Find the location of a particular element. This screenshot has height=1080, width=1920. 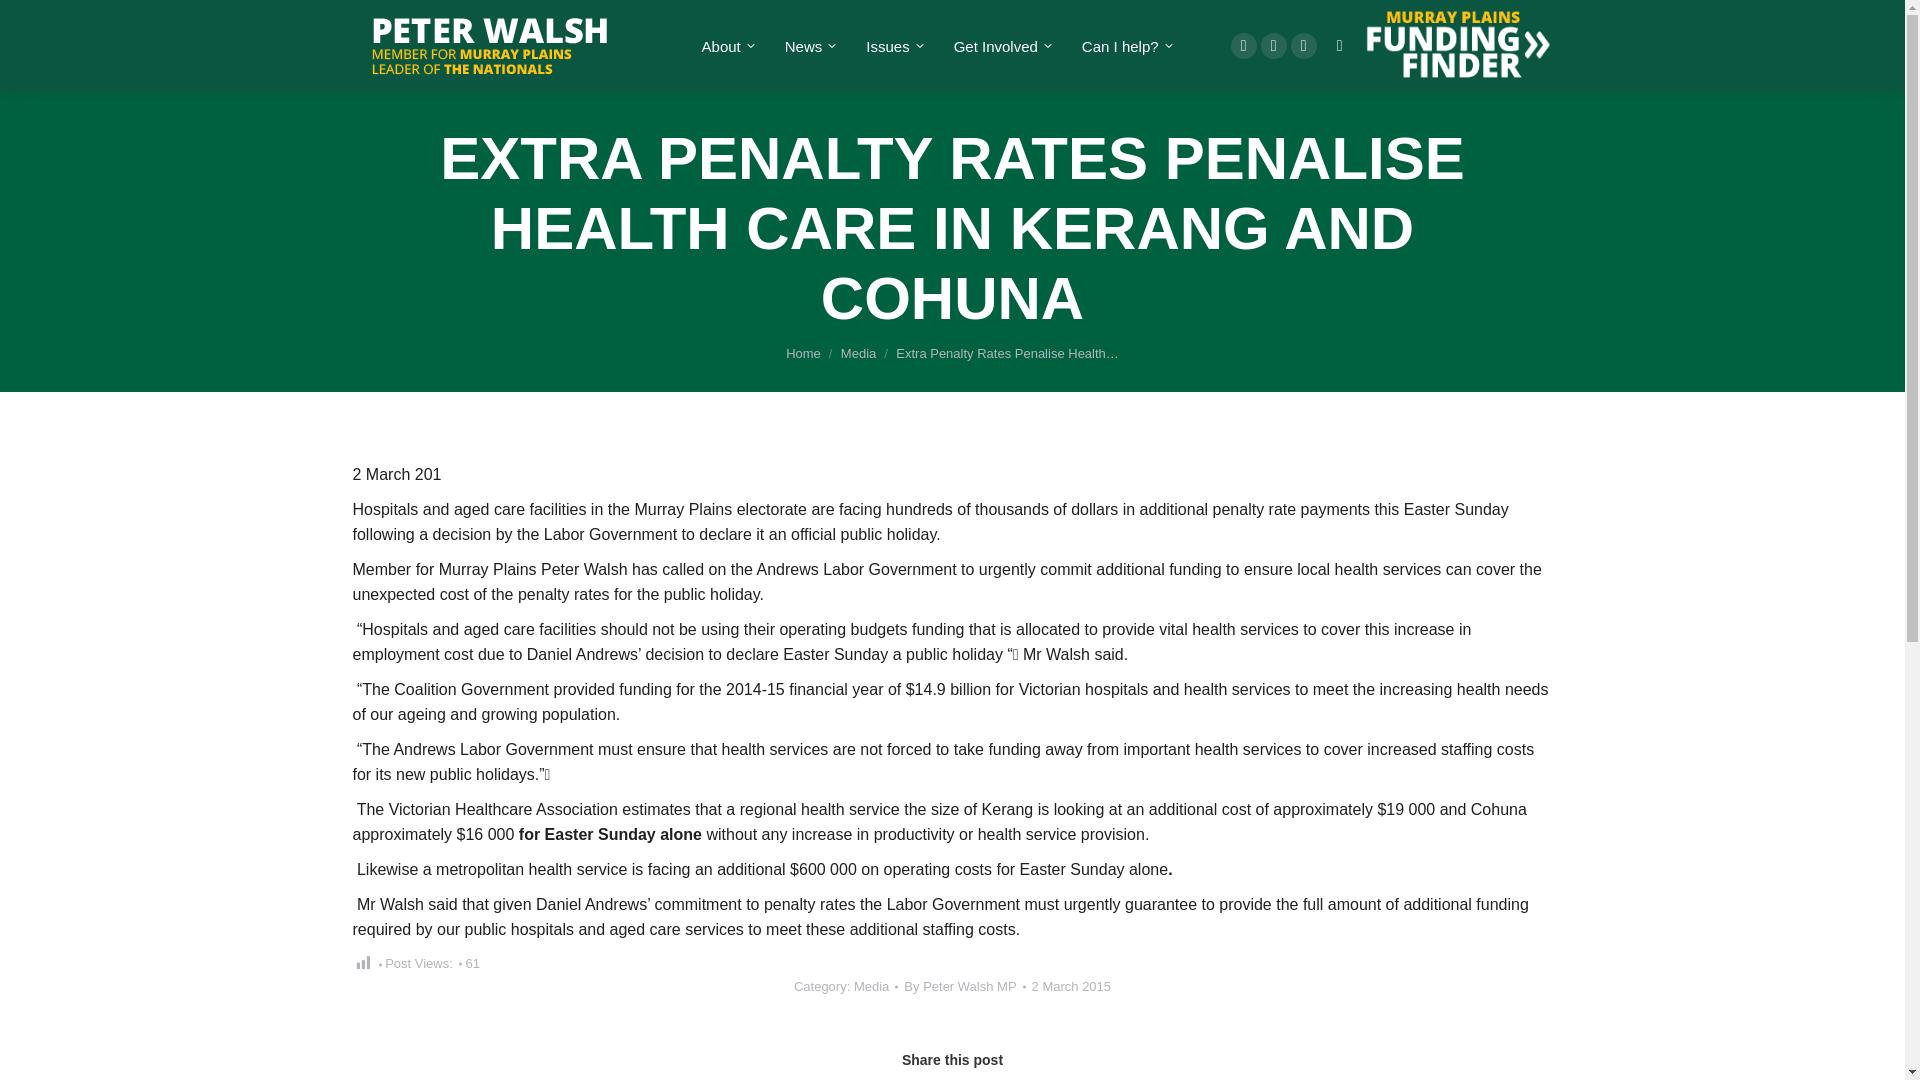

Instagram page opens in new window is located at coordinates (1304, 46).